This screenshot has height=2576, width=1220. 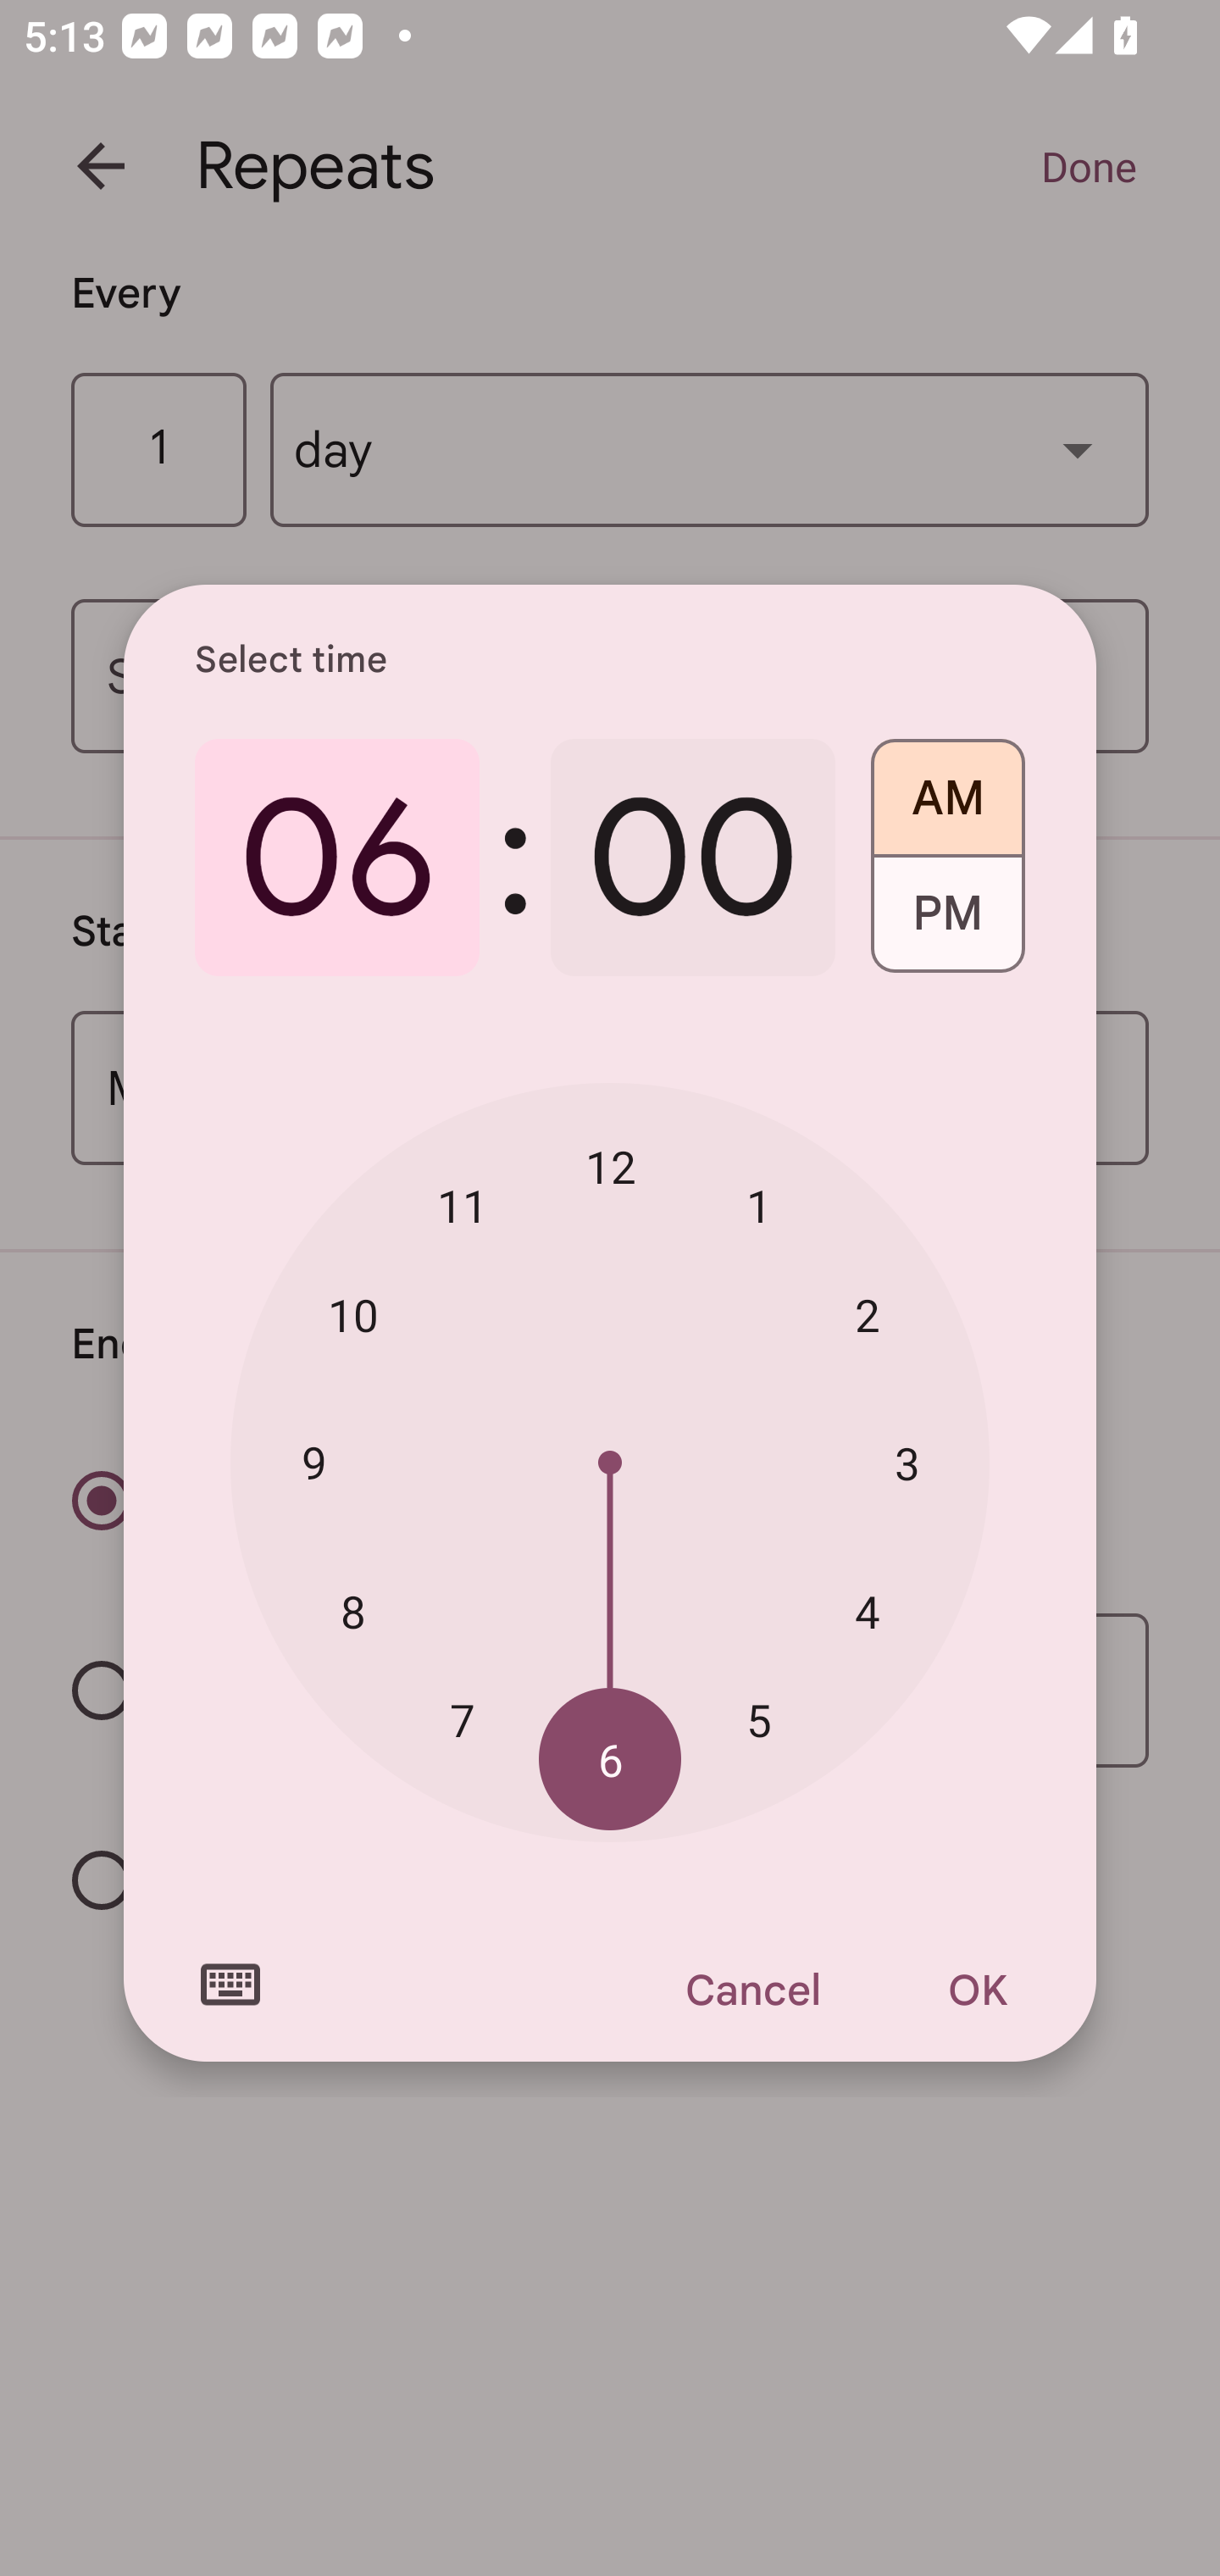 What do you see at coordinates (907, 1463) in the screenshot?
I see `3 3 o'clock` at bounding box center [907, 1463].